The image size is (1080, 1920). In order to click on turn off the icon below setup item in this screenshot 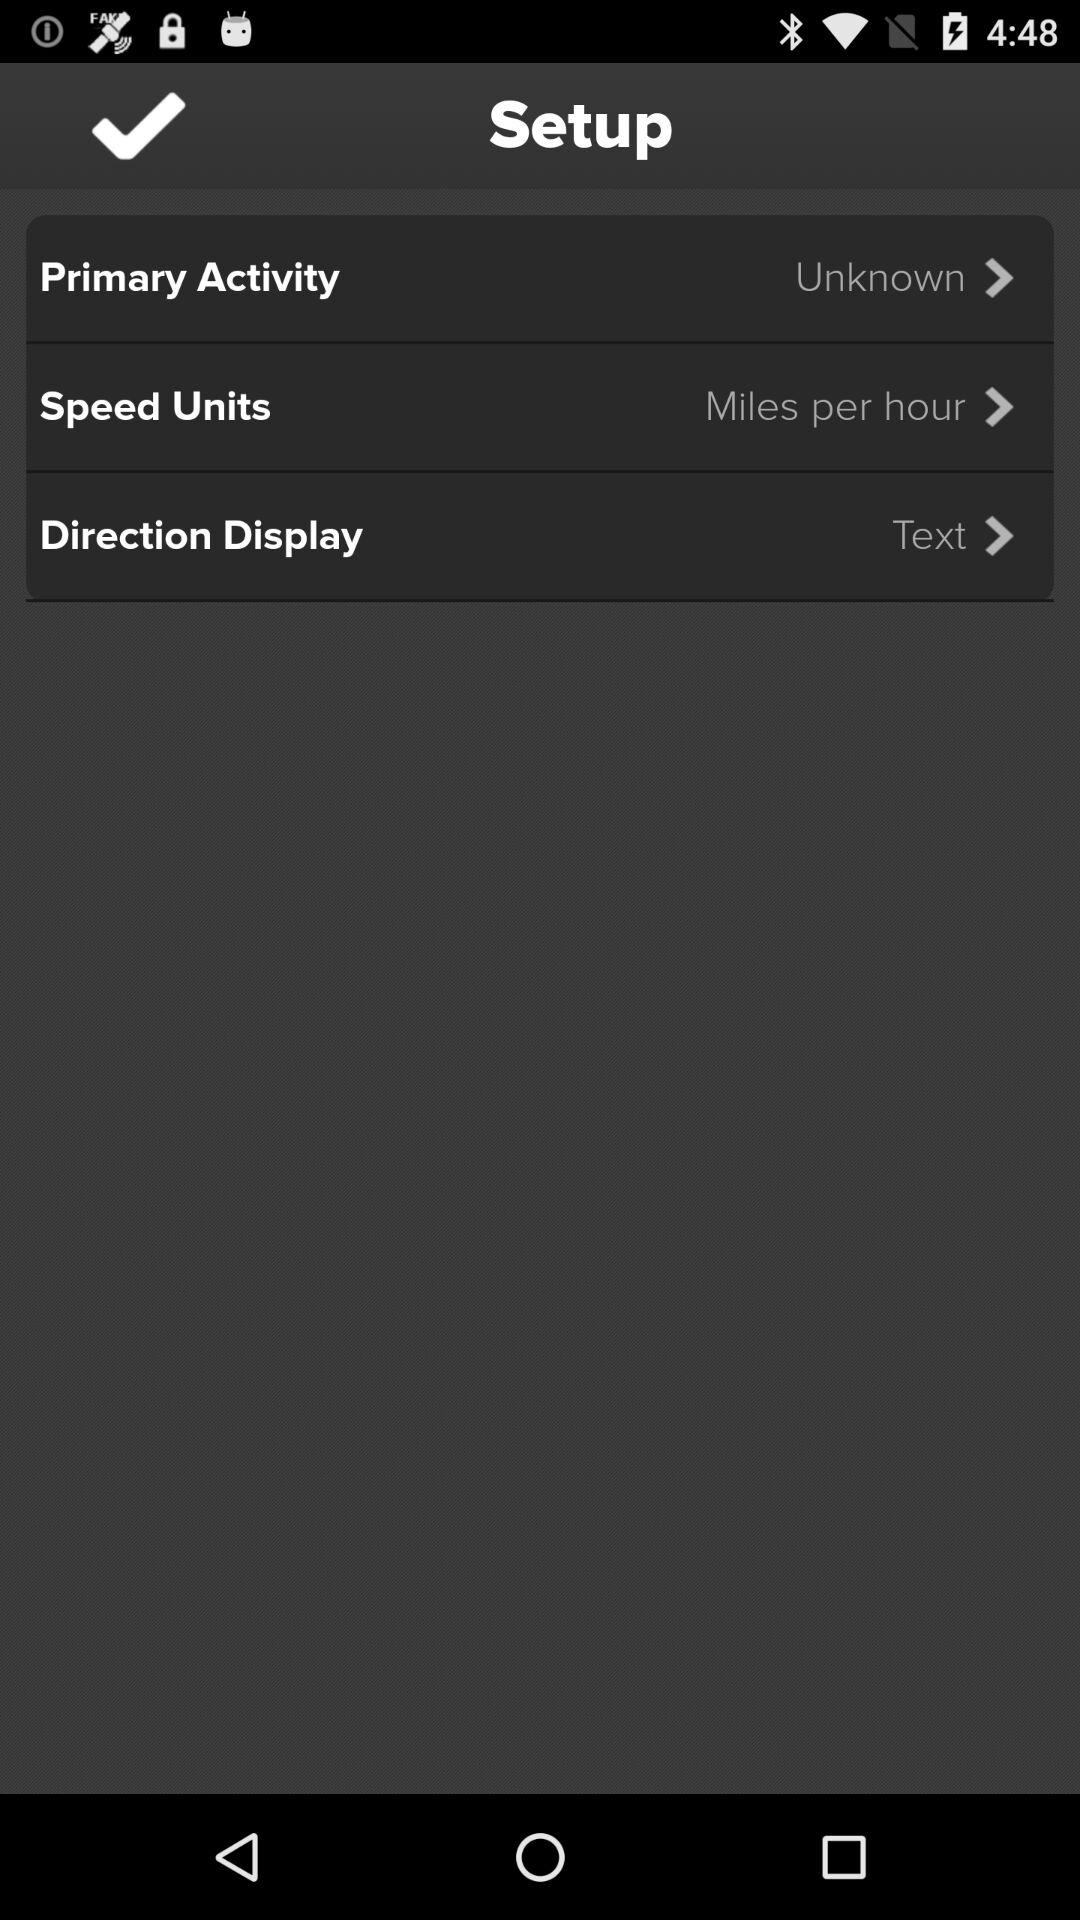, I will do `click(917, 278)`.